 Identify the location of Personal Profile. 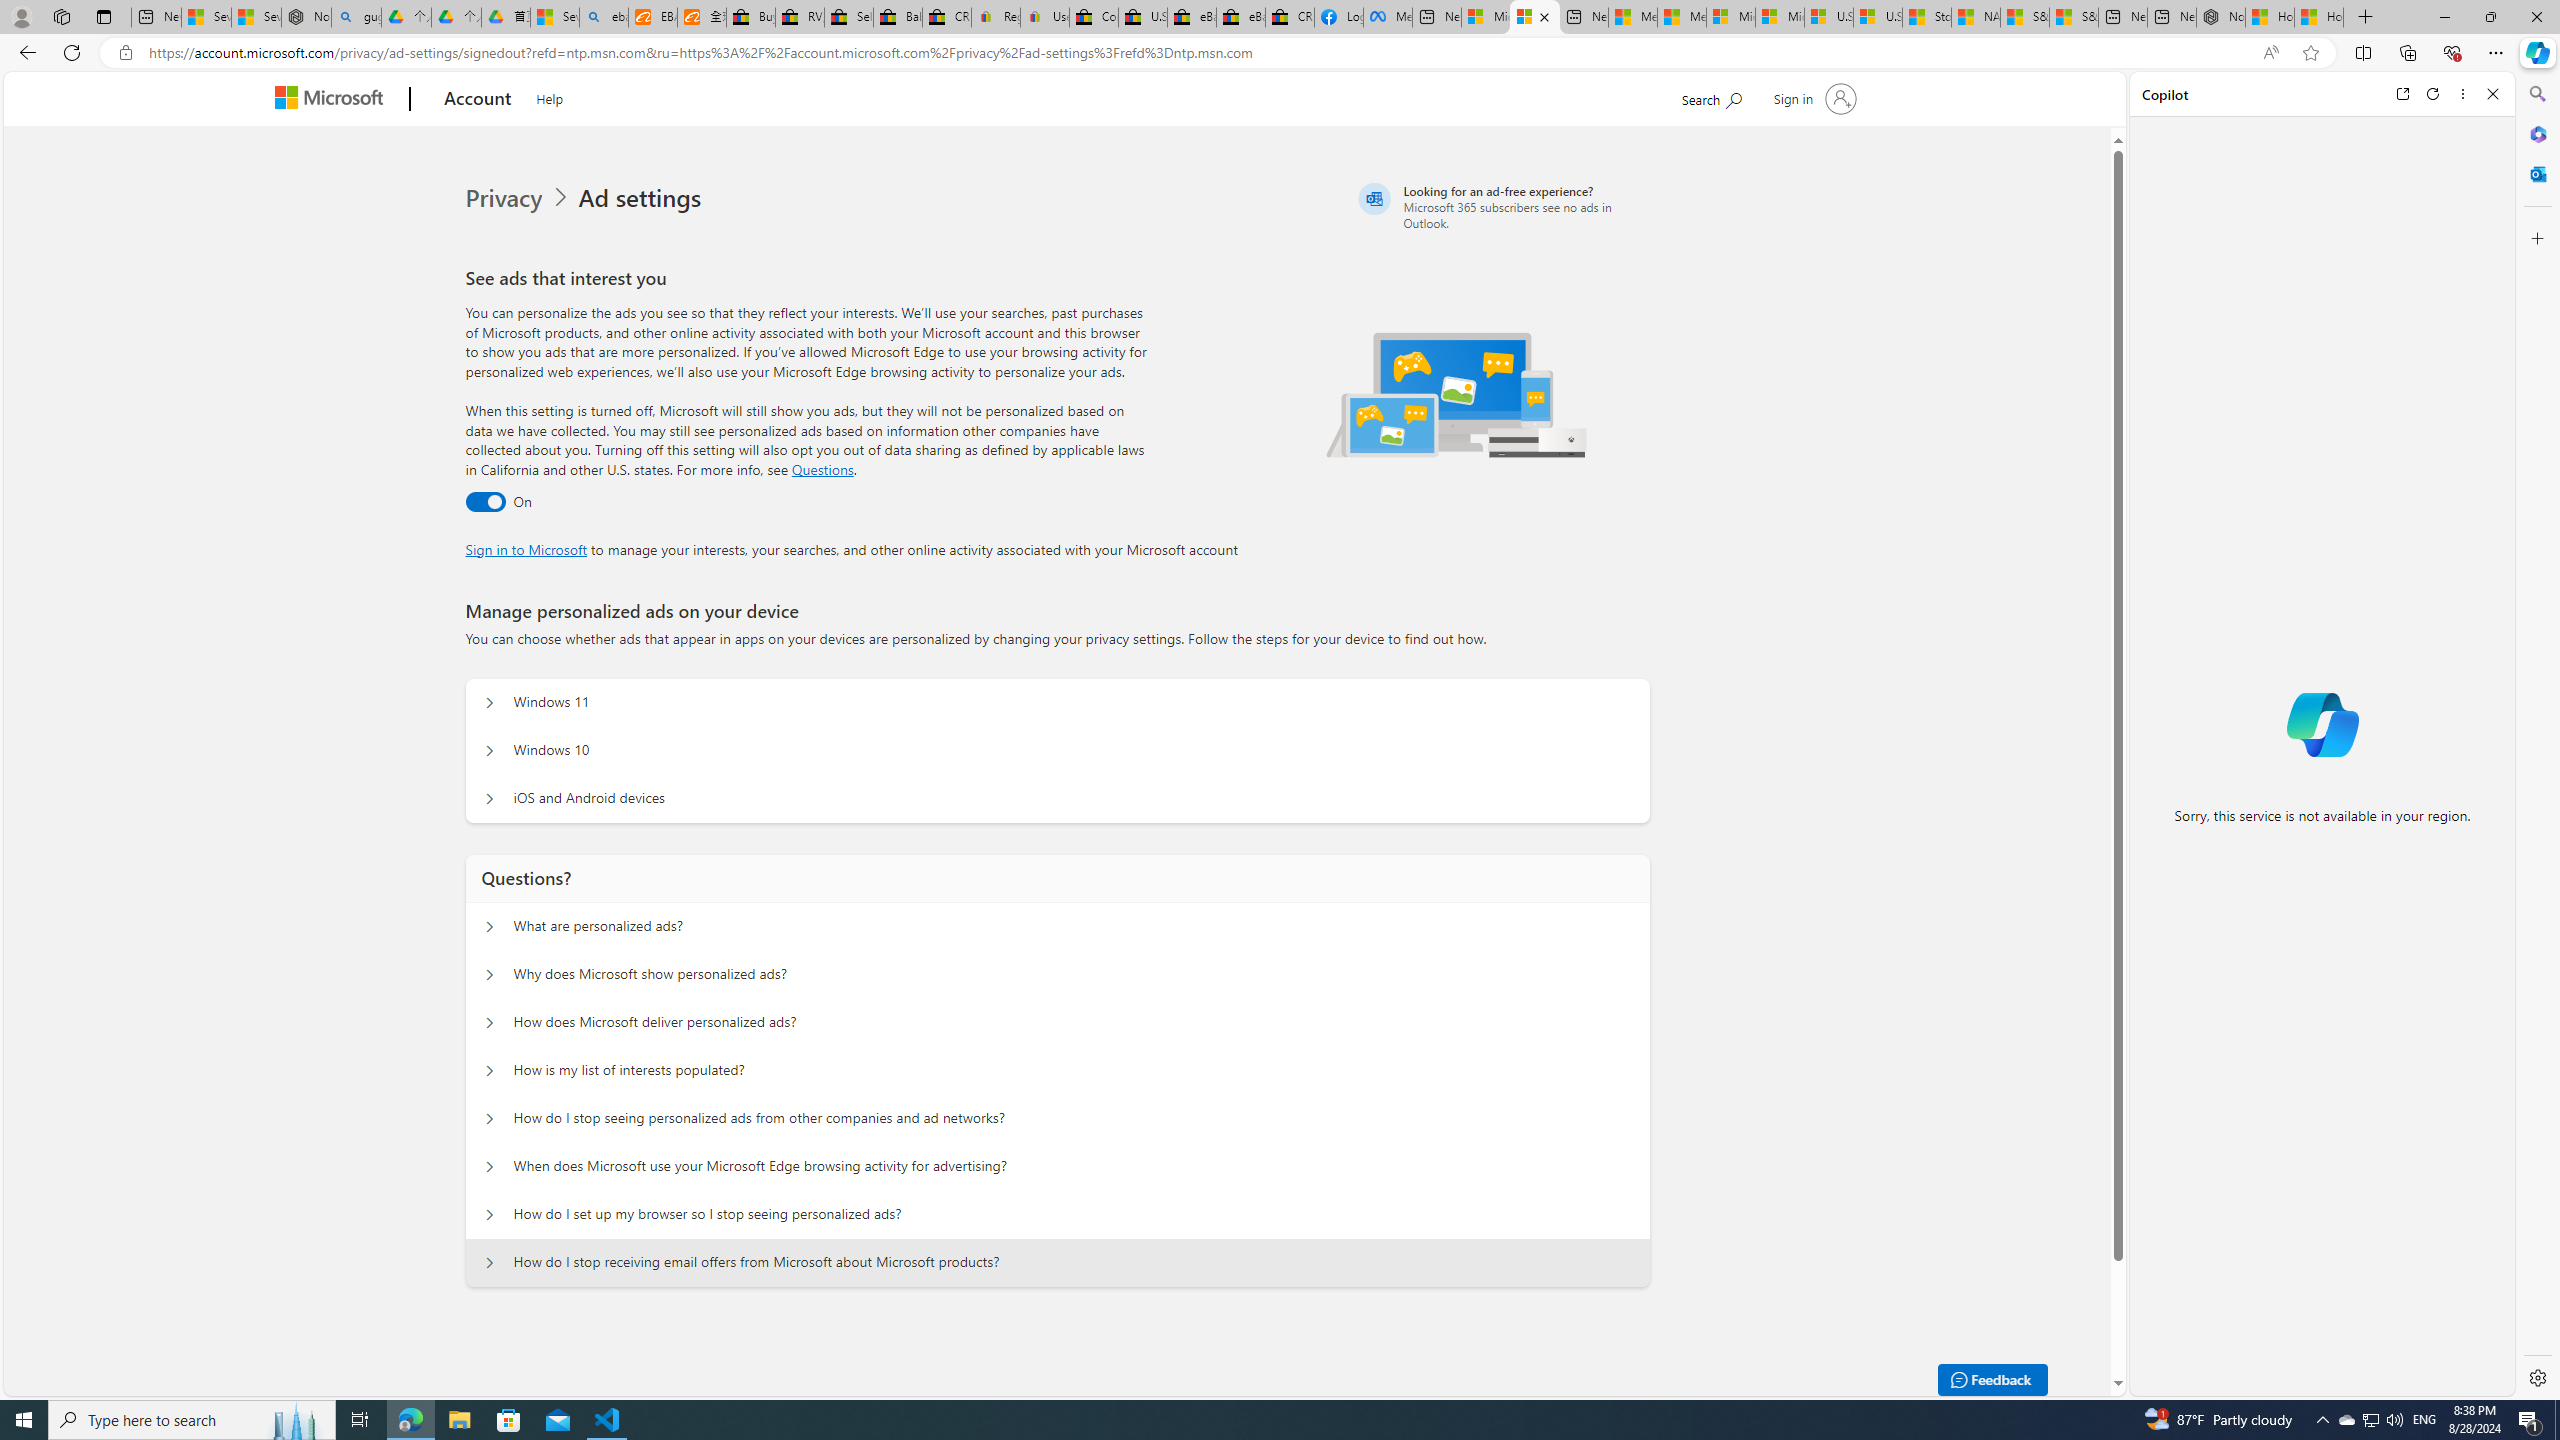
(21, 16).